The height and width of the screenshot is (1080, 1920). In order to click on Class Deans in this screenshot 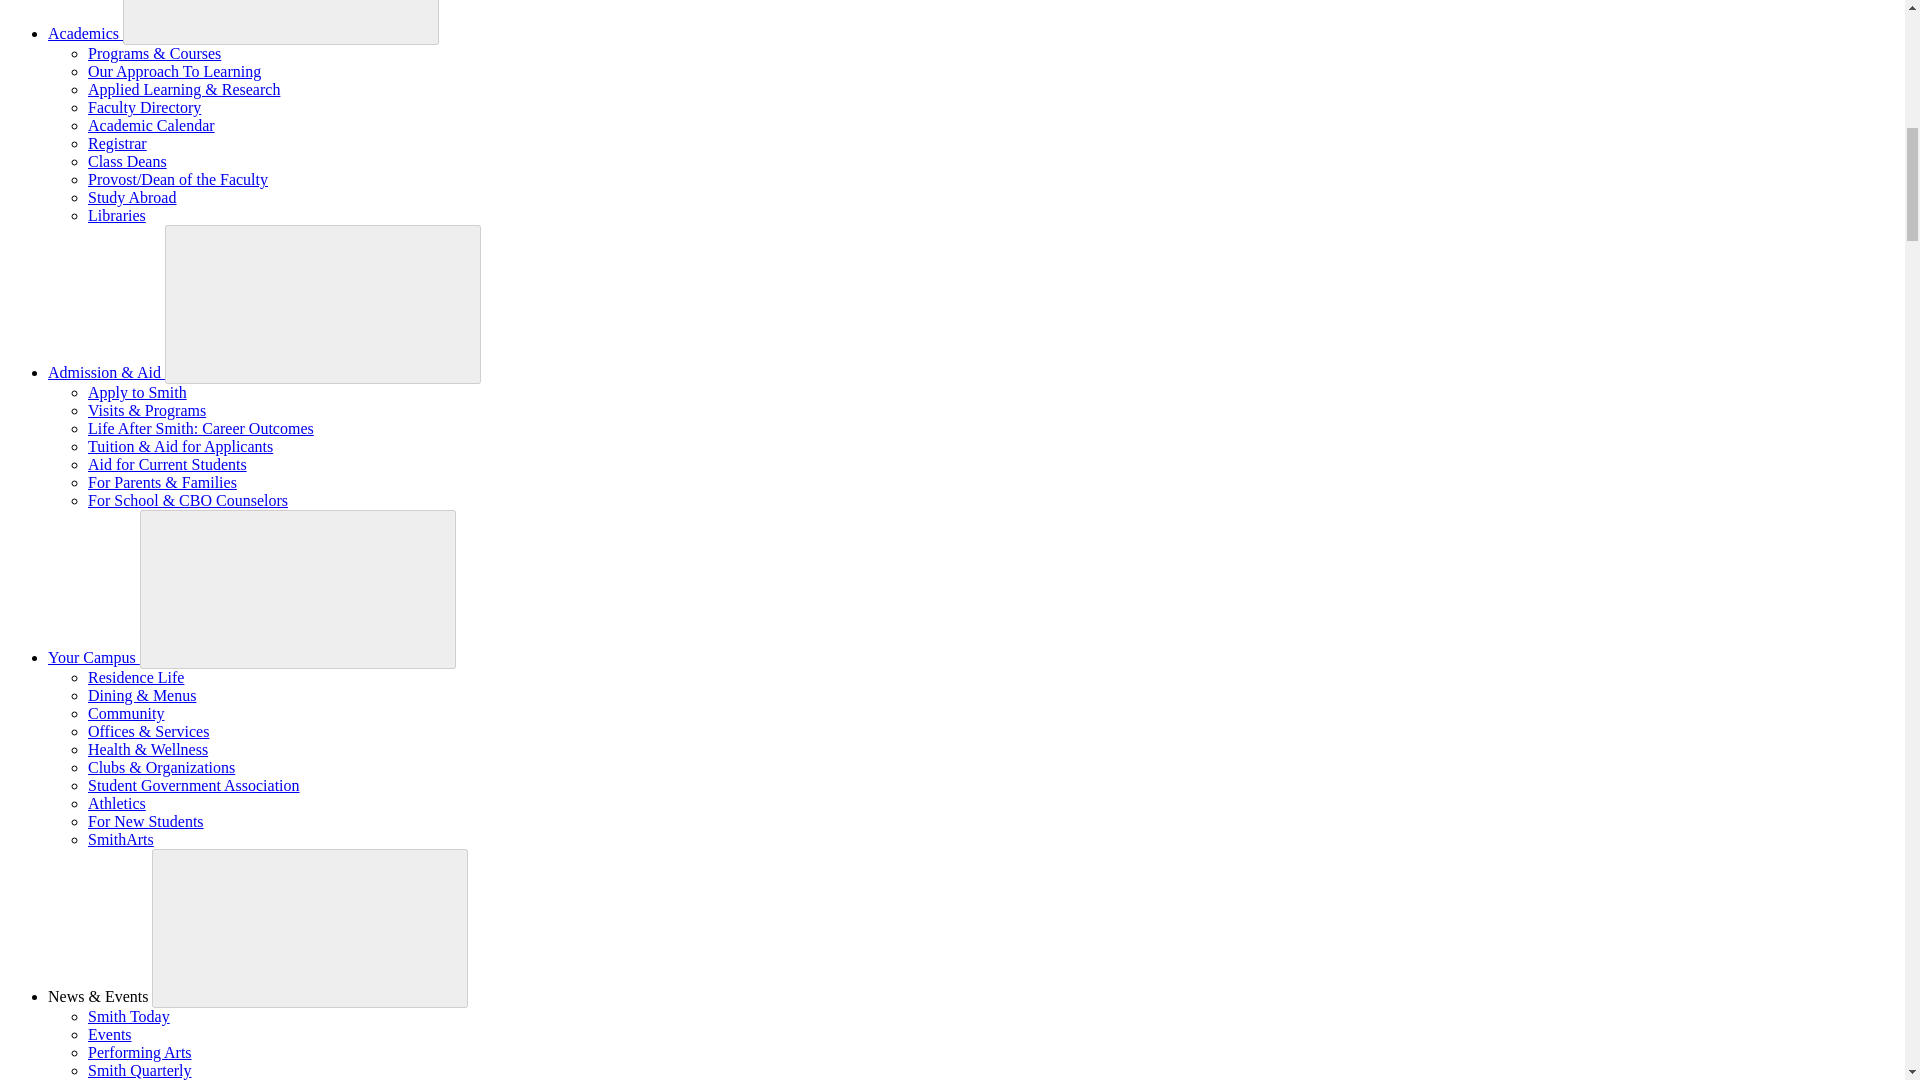, I will do `click(128, 161)`.